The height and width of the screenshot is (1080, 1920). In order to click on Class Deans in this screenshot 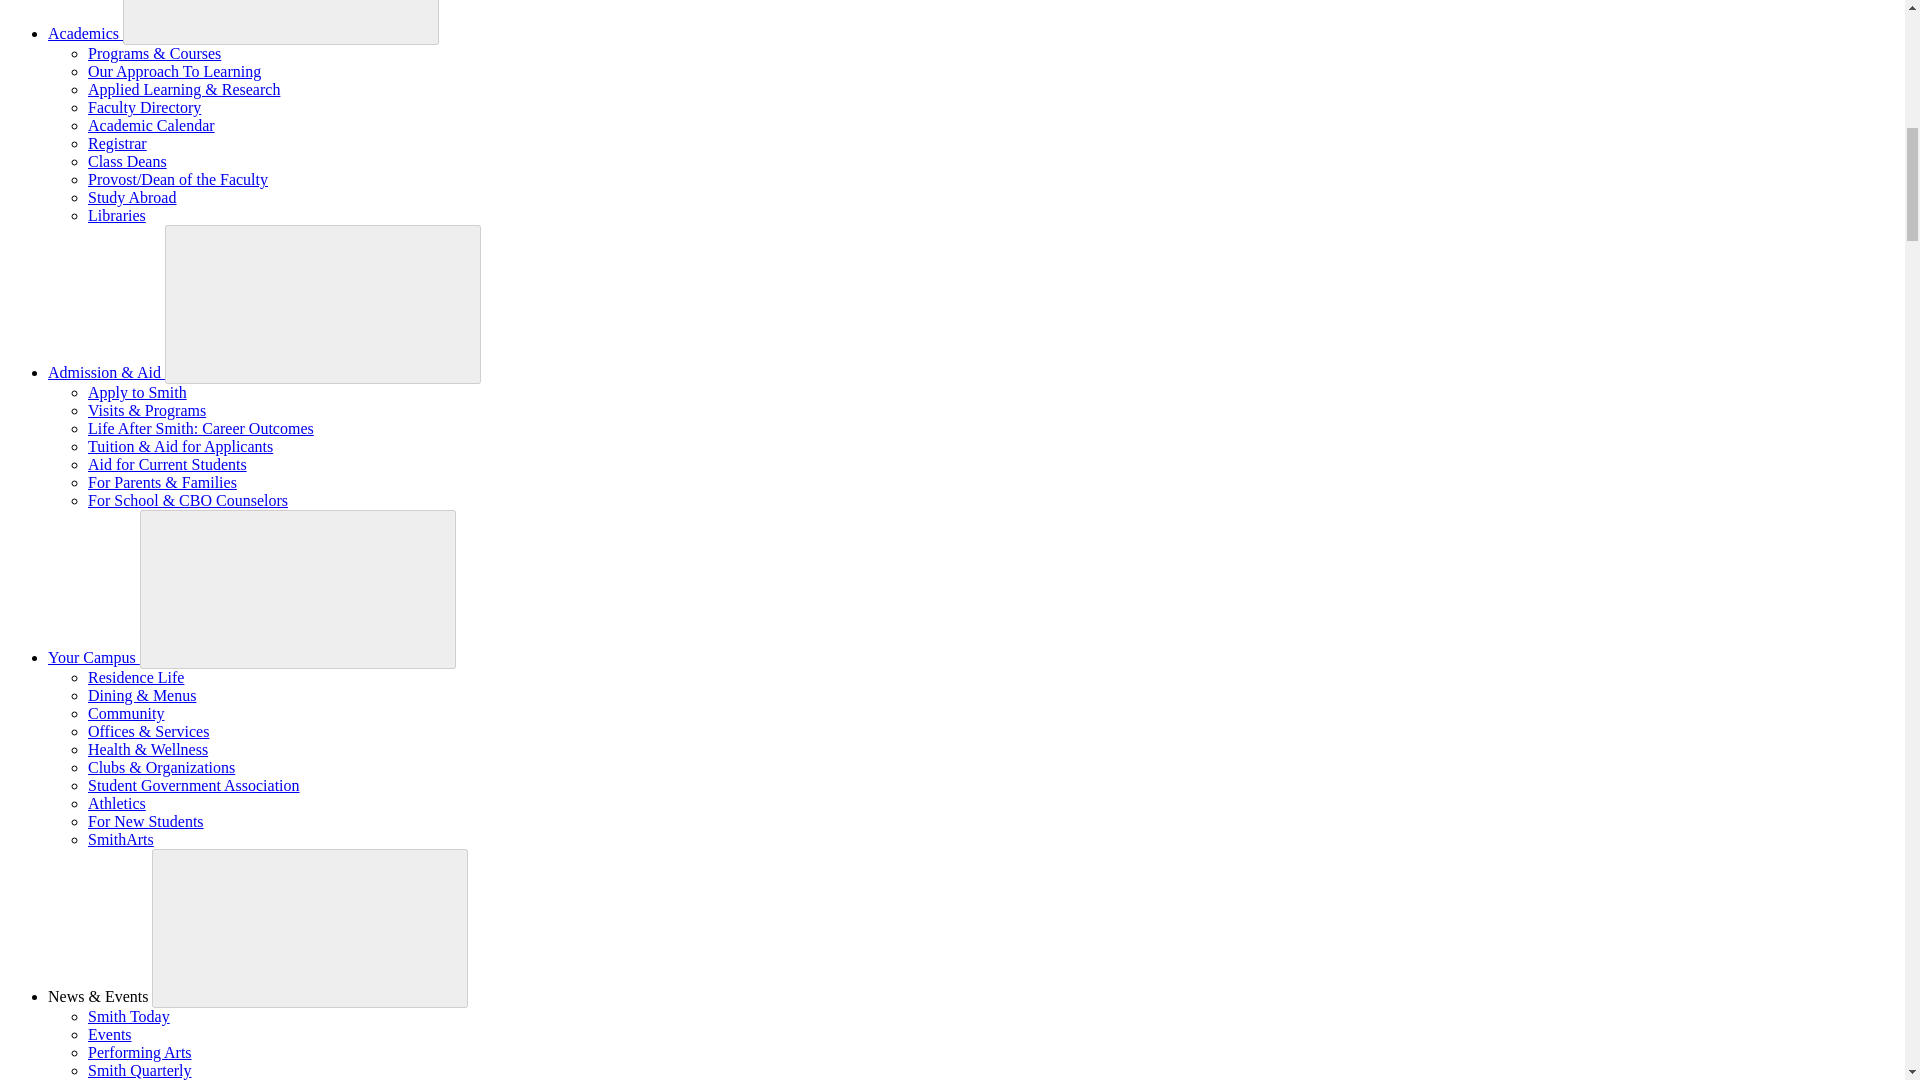, I will do `click(128, 161)`.